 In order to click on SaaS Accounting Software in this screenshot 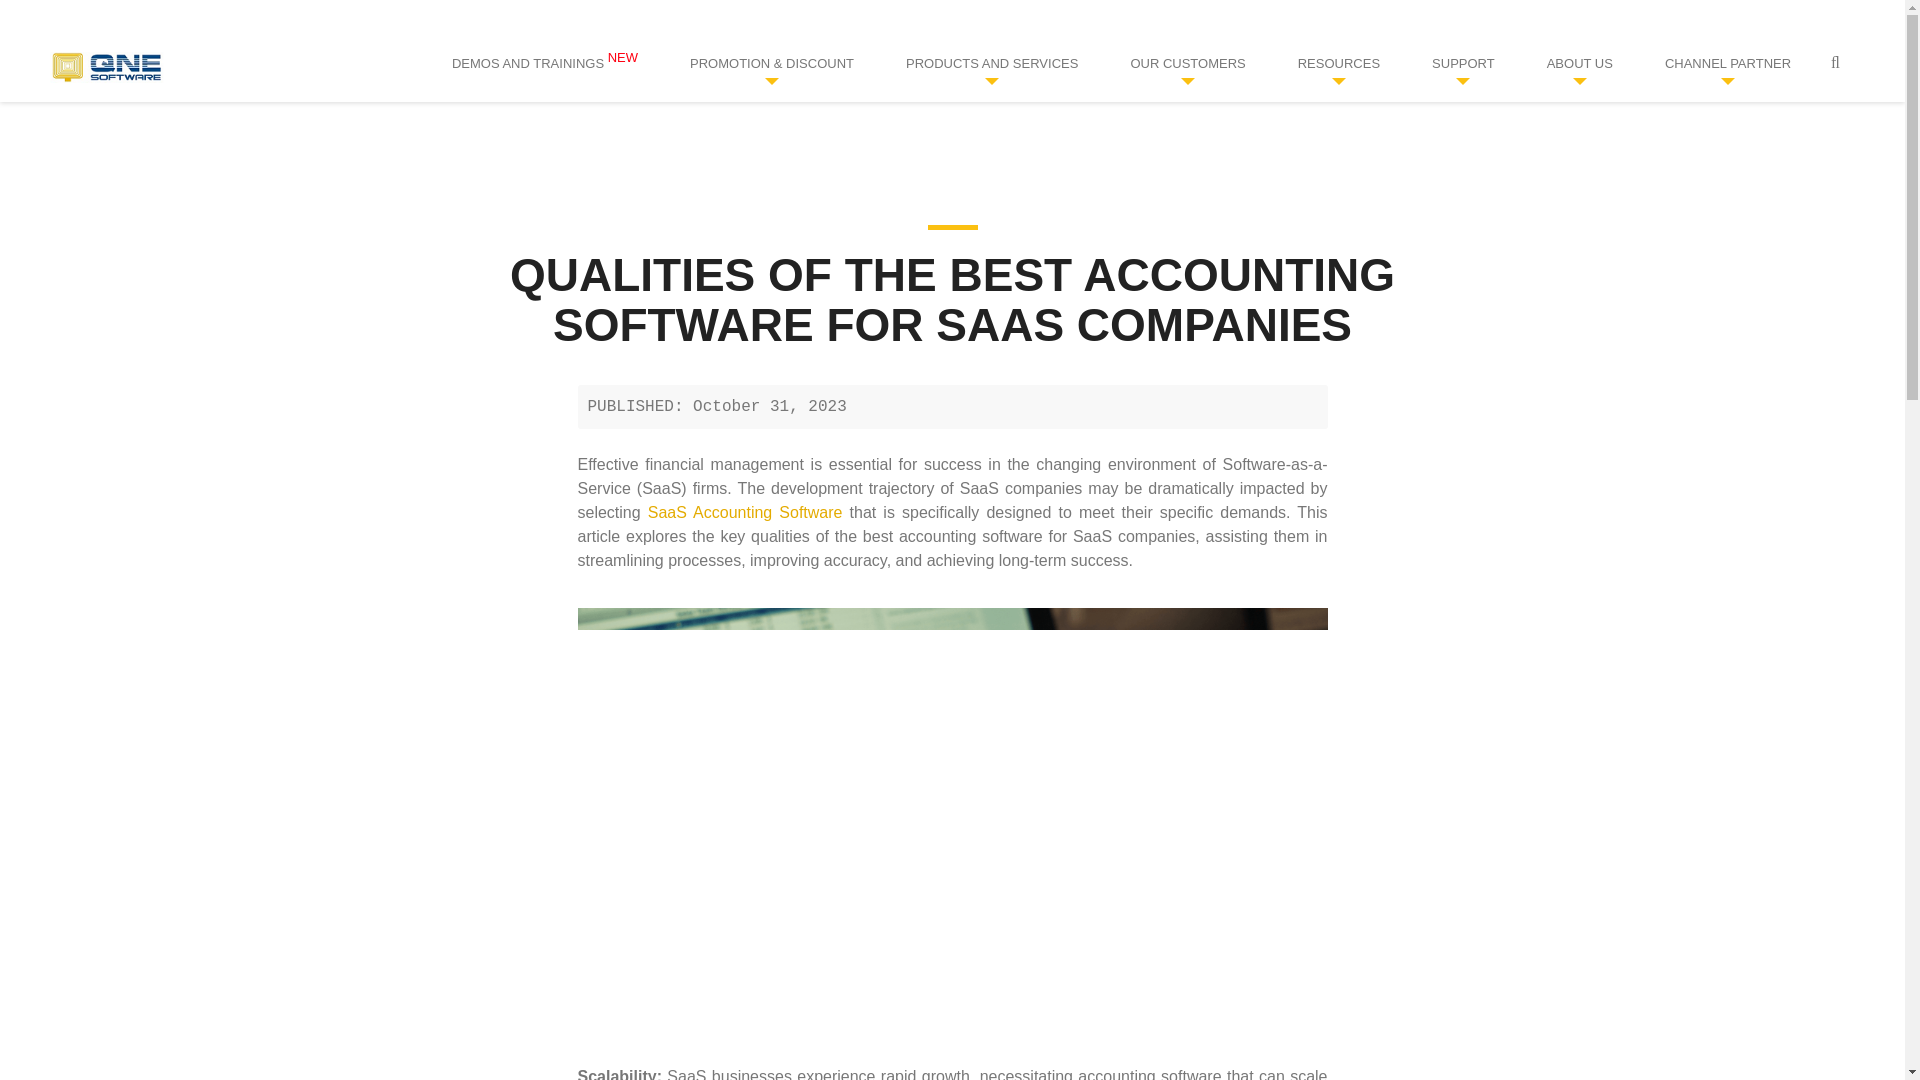, I will do `click(745, 512)`.